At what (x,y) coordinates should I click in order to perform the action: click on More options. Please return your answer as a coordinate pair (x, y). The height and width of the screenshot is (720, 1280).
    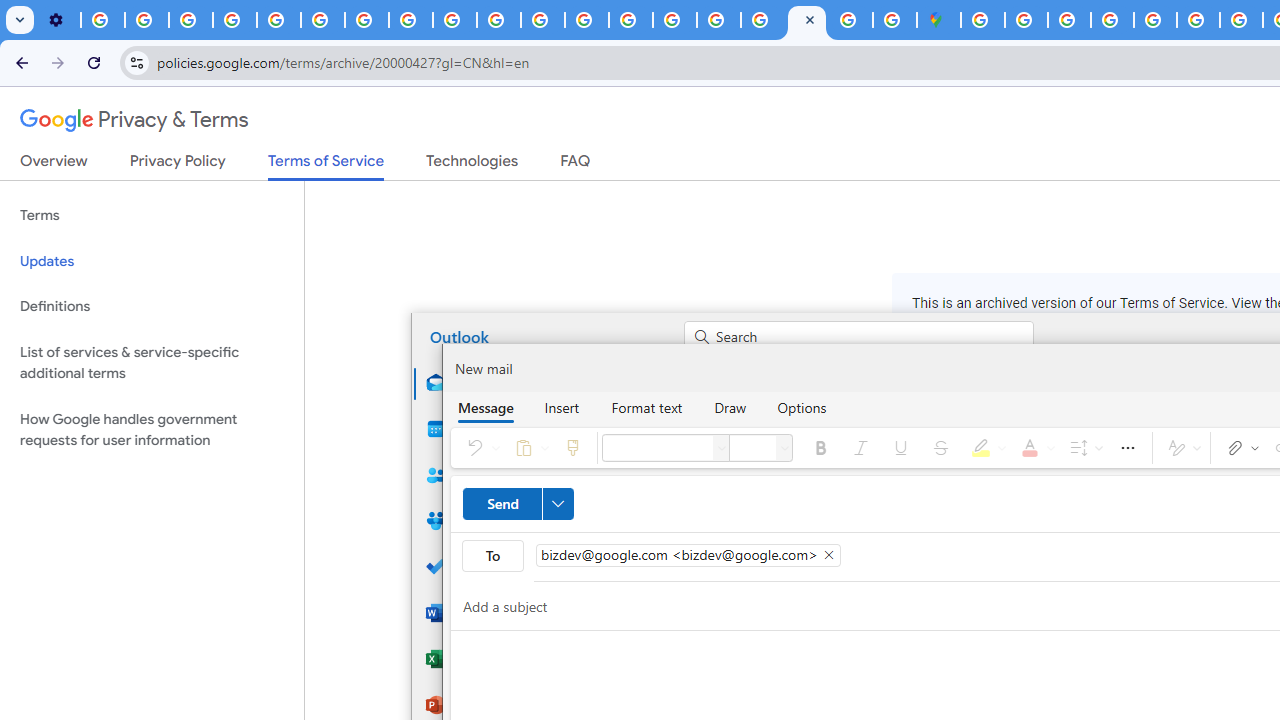
    Looking at the image, I should click on (1128, 448).